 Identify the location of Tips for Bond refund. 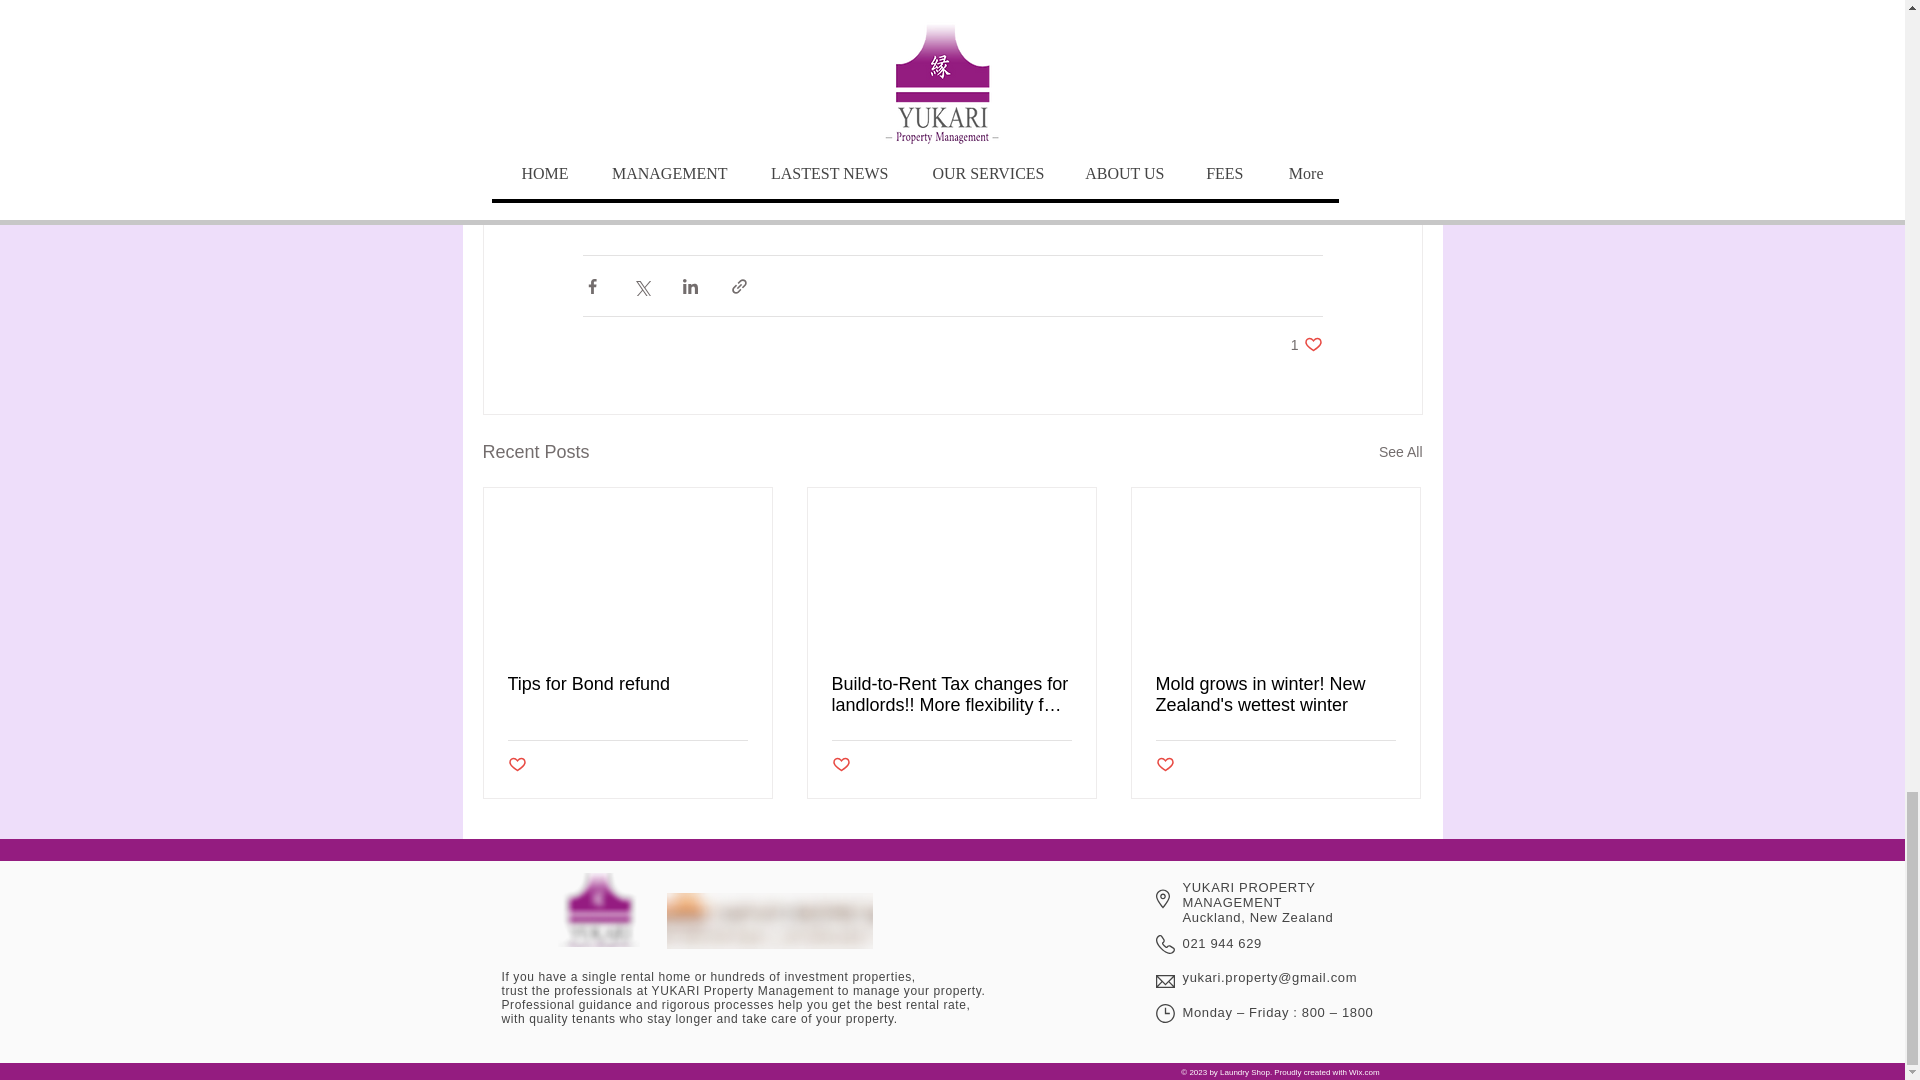
(628, 684).